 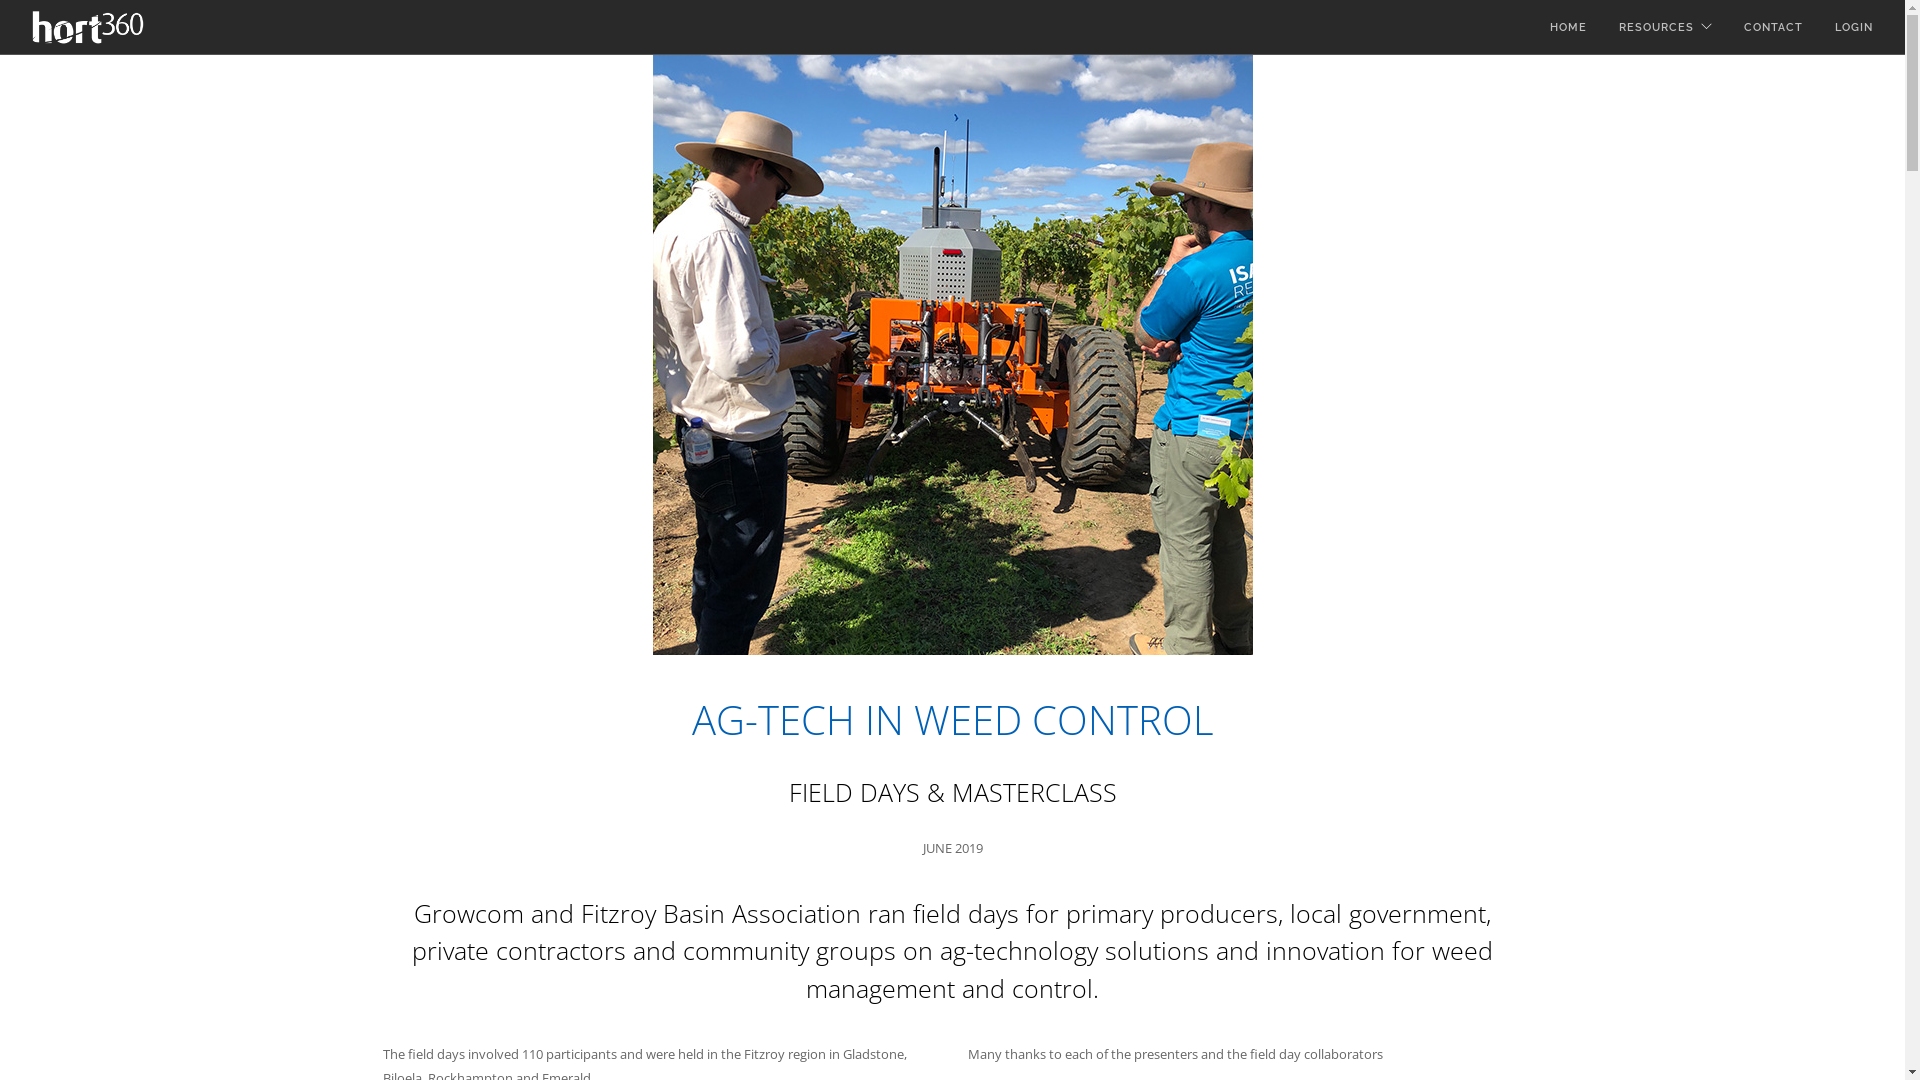 What do you see at coordinates (1854, 28) in the screenshot?
I see `LOGIN` at bounding box center [1854, 28].